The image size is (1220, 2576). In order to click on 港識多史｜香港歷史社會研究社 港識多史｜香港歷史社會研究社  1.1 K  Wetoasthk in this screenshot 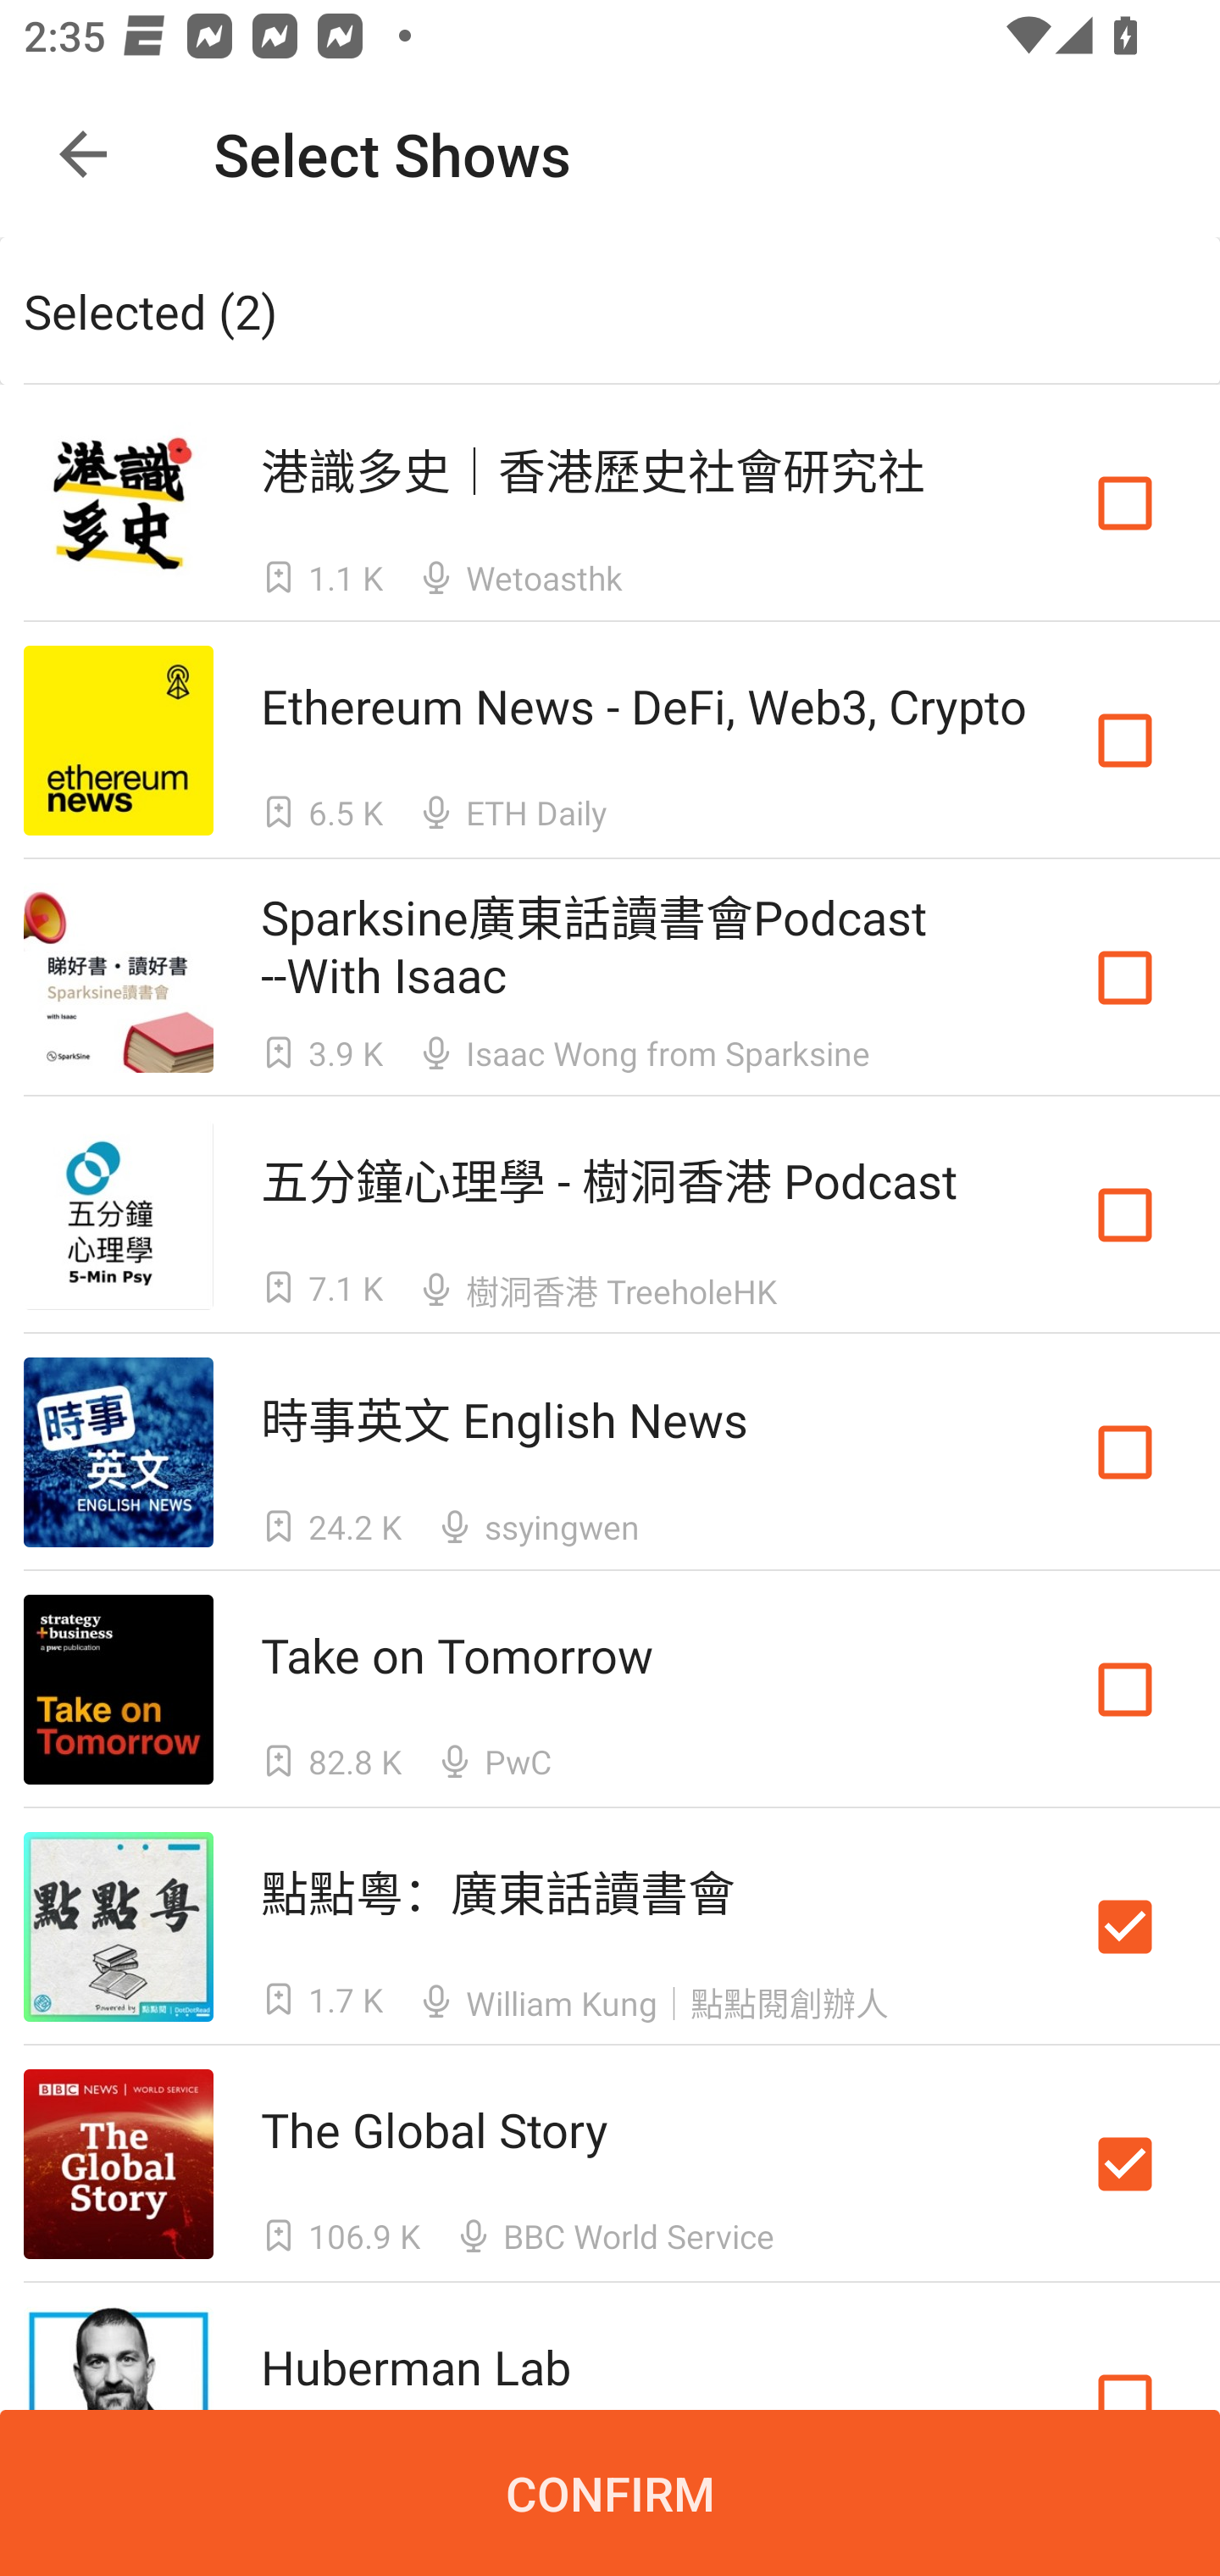, I will do `click(610, 502)`.